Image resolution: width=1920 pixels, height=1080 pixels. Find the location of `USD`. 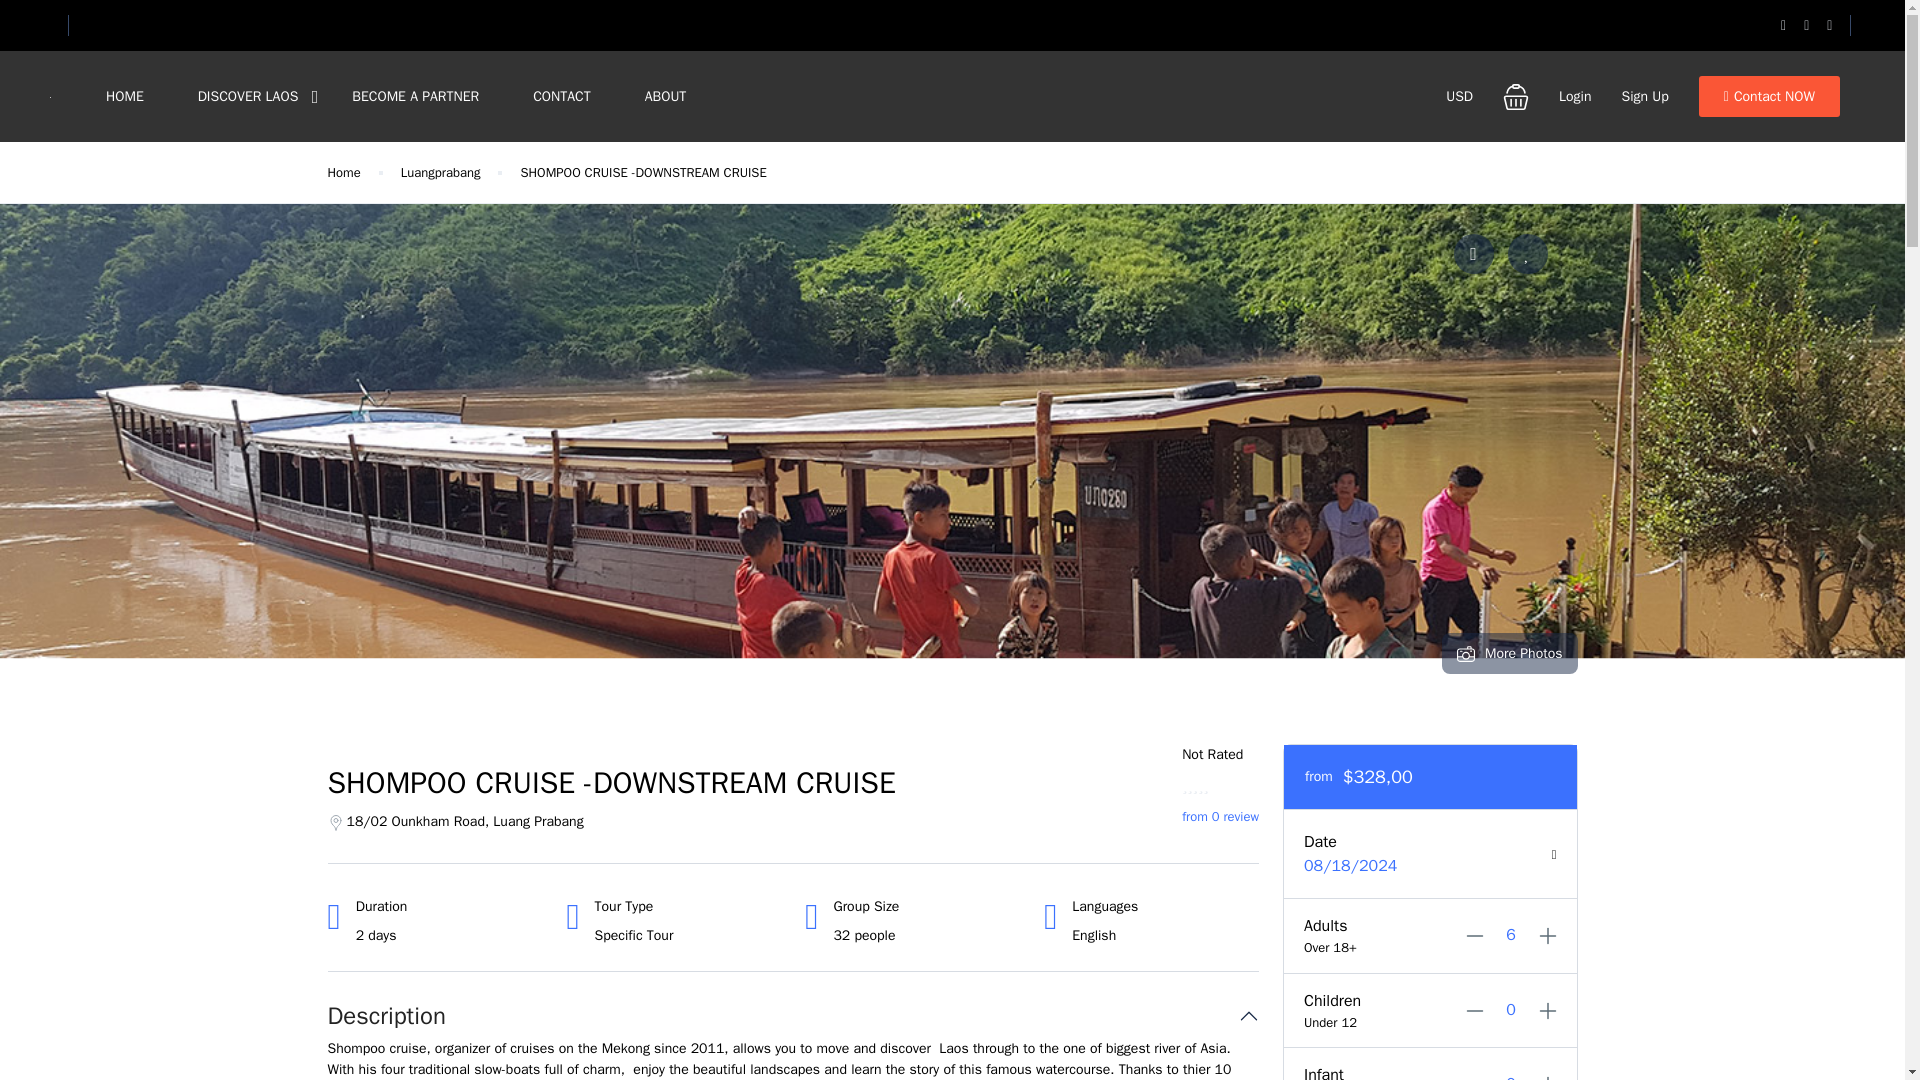

USD is located at coordinates (1458, 96).